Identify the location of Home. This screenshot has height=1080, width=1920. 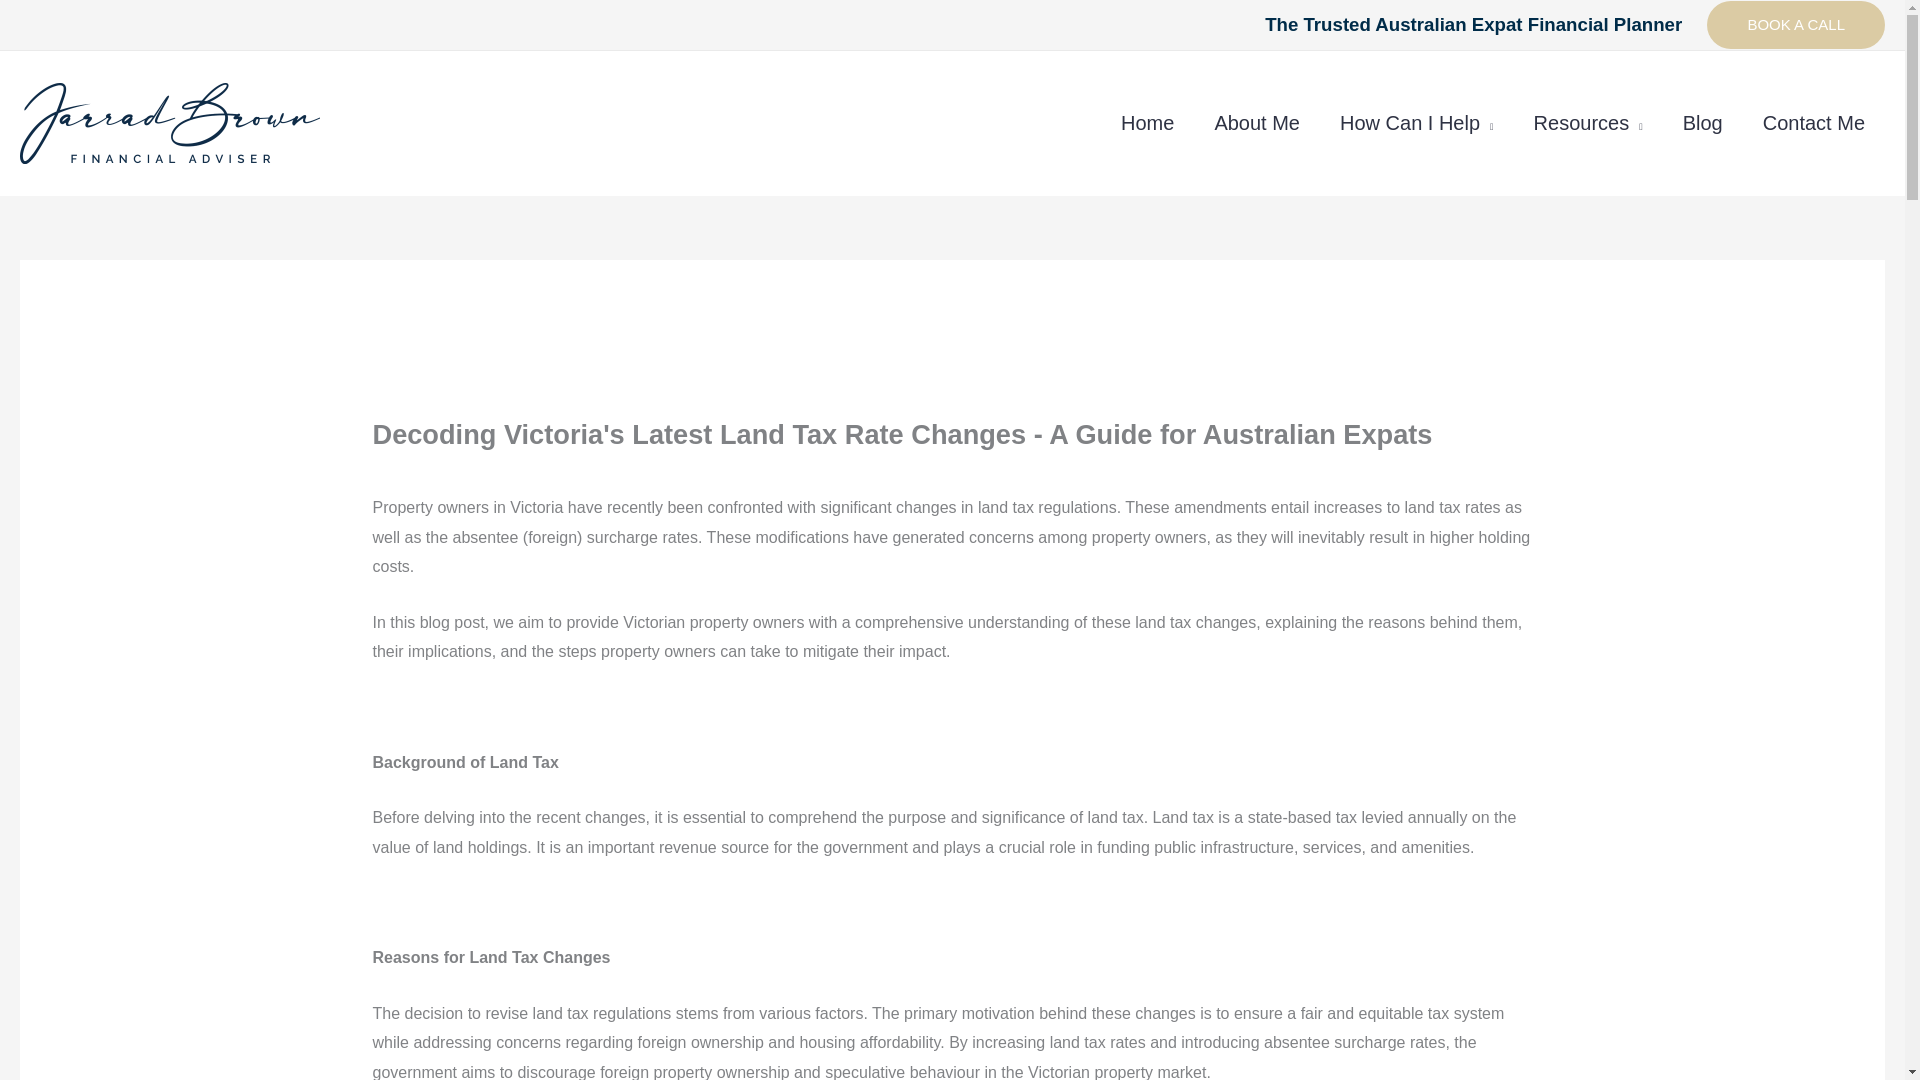
(1147, 122).